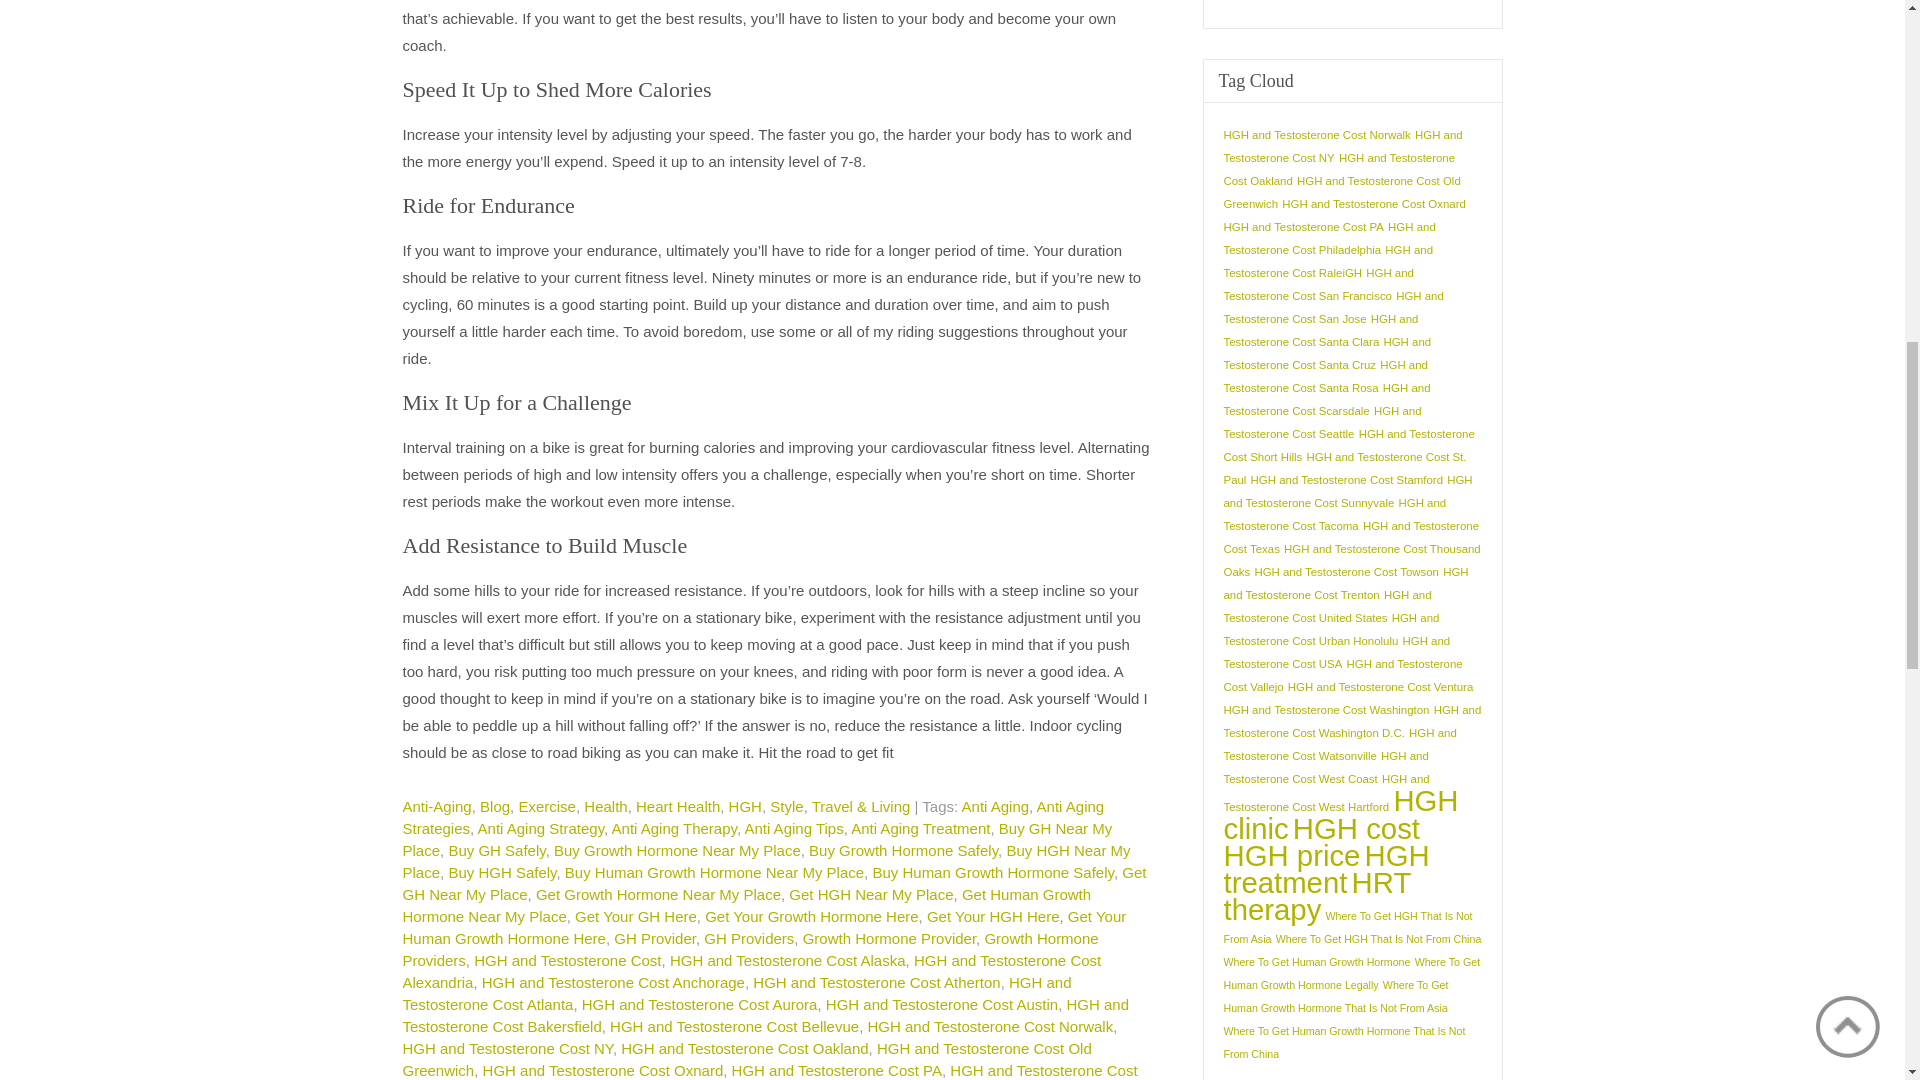 The height and width of the screenshot is (1080, 1920). What do you see at coordinates (547, 806) in the screenshot?
I see `View all posts in Exercise` at bounding box center [547, 806].